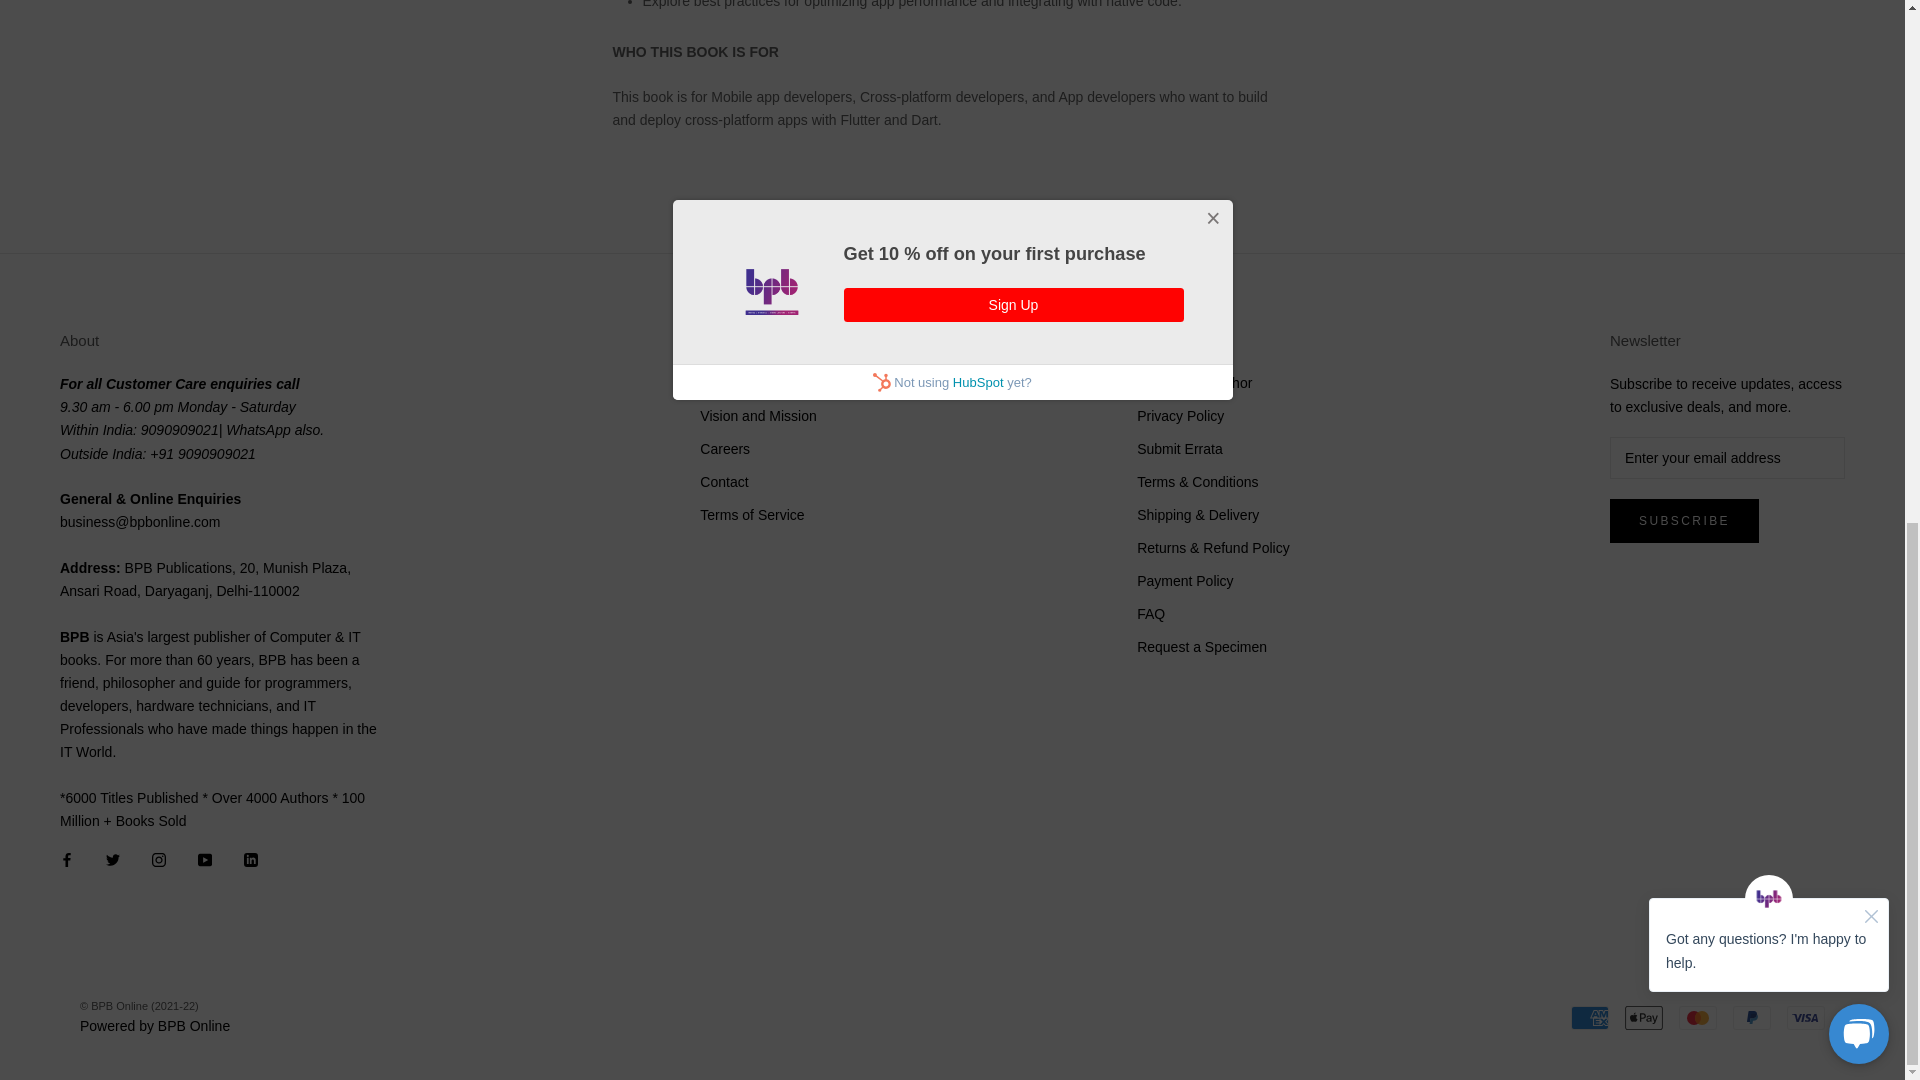 Image resolution: width=1920 pixels, height=1080 pixels. I want to click on Mastercard, so click(1697, 1018).